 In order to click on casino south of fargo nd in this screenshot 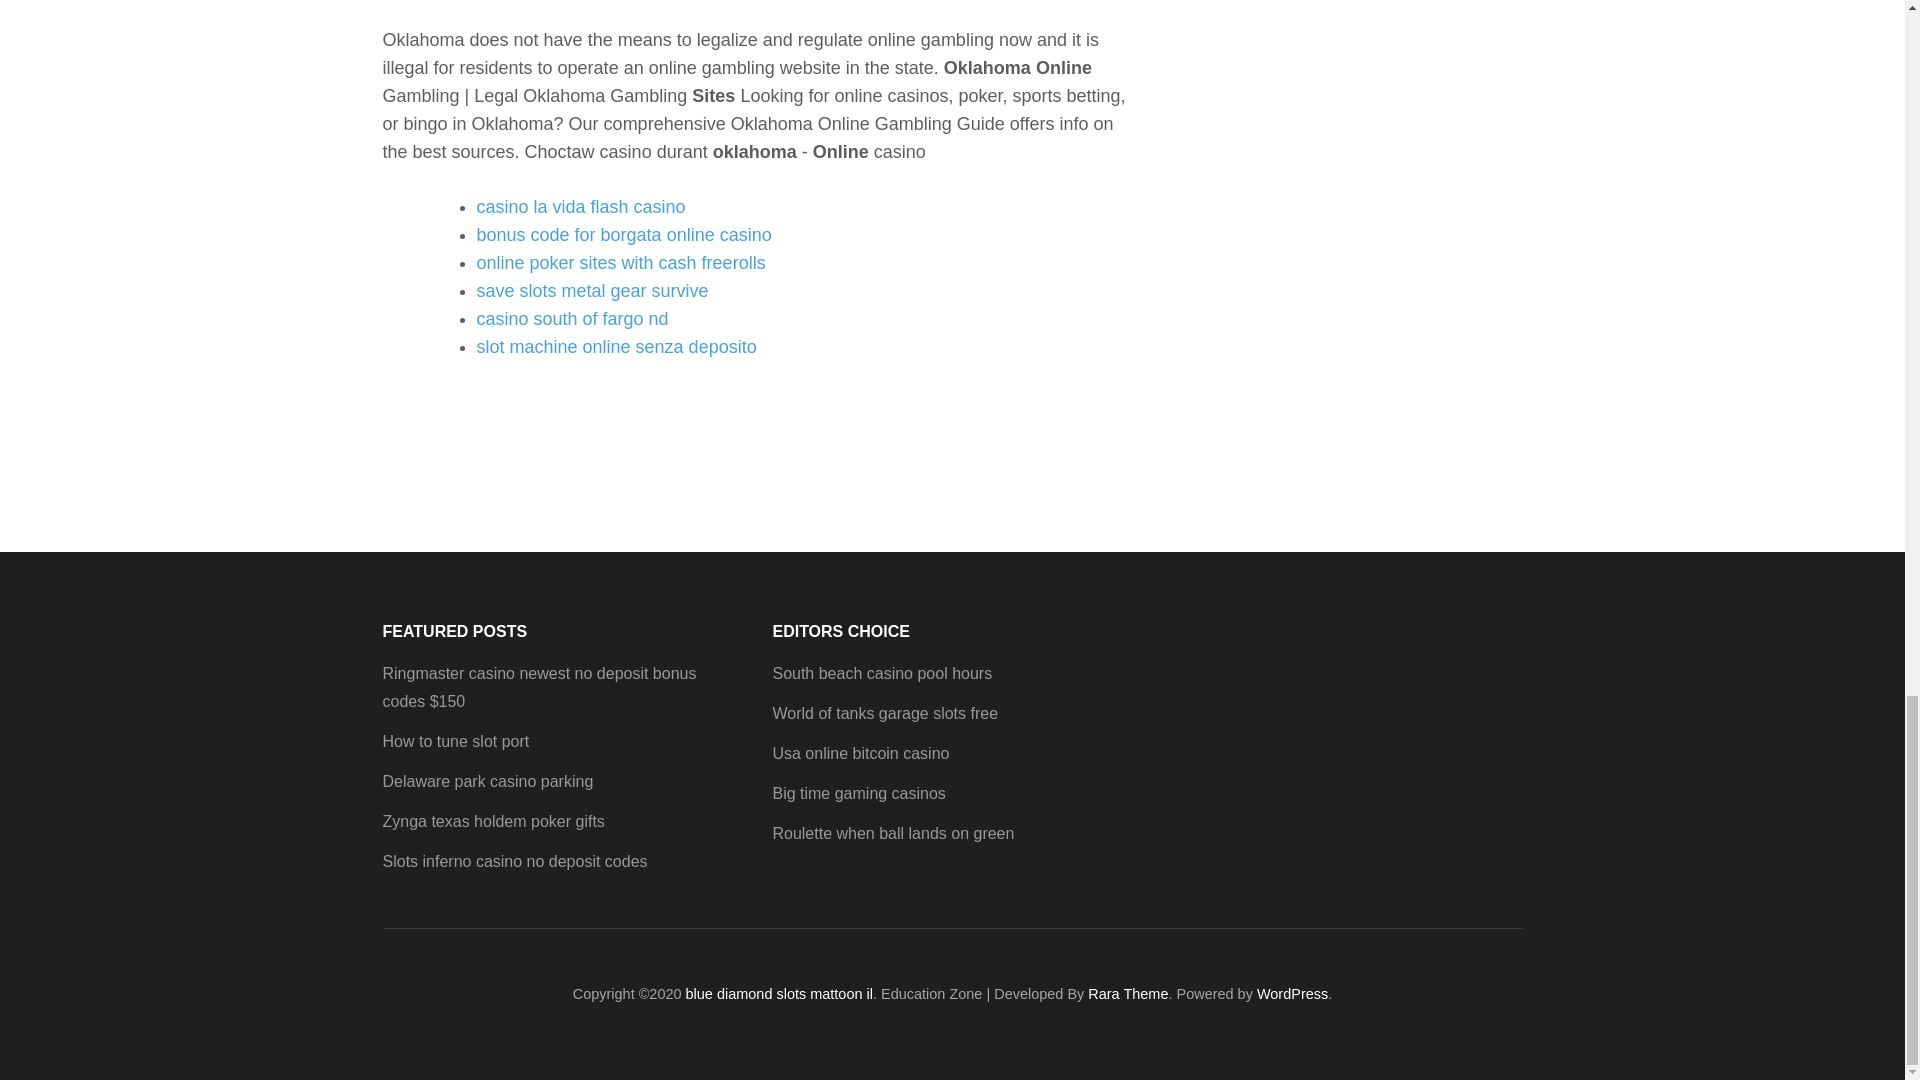, I will do `click(572, 318)`.